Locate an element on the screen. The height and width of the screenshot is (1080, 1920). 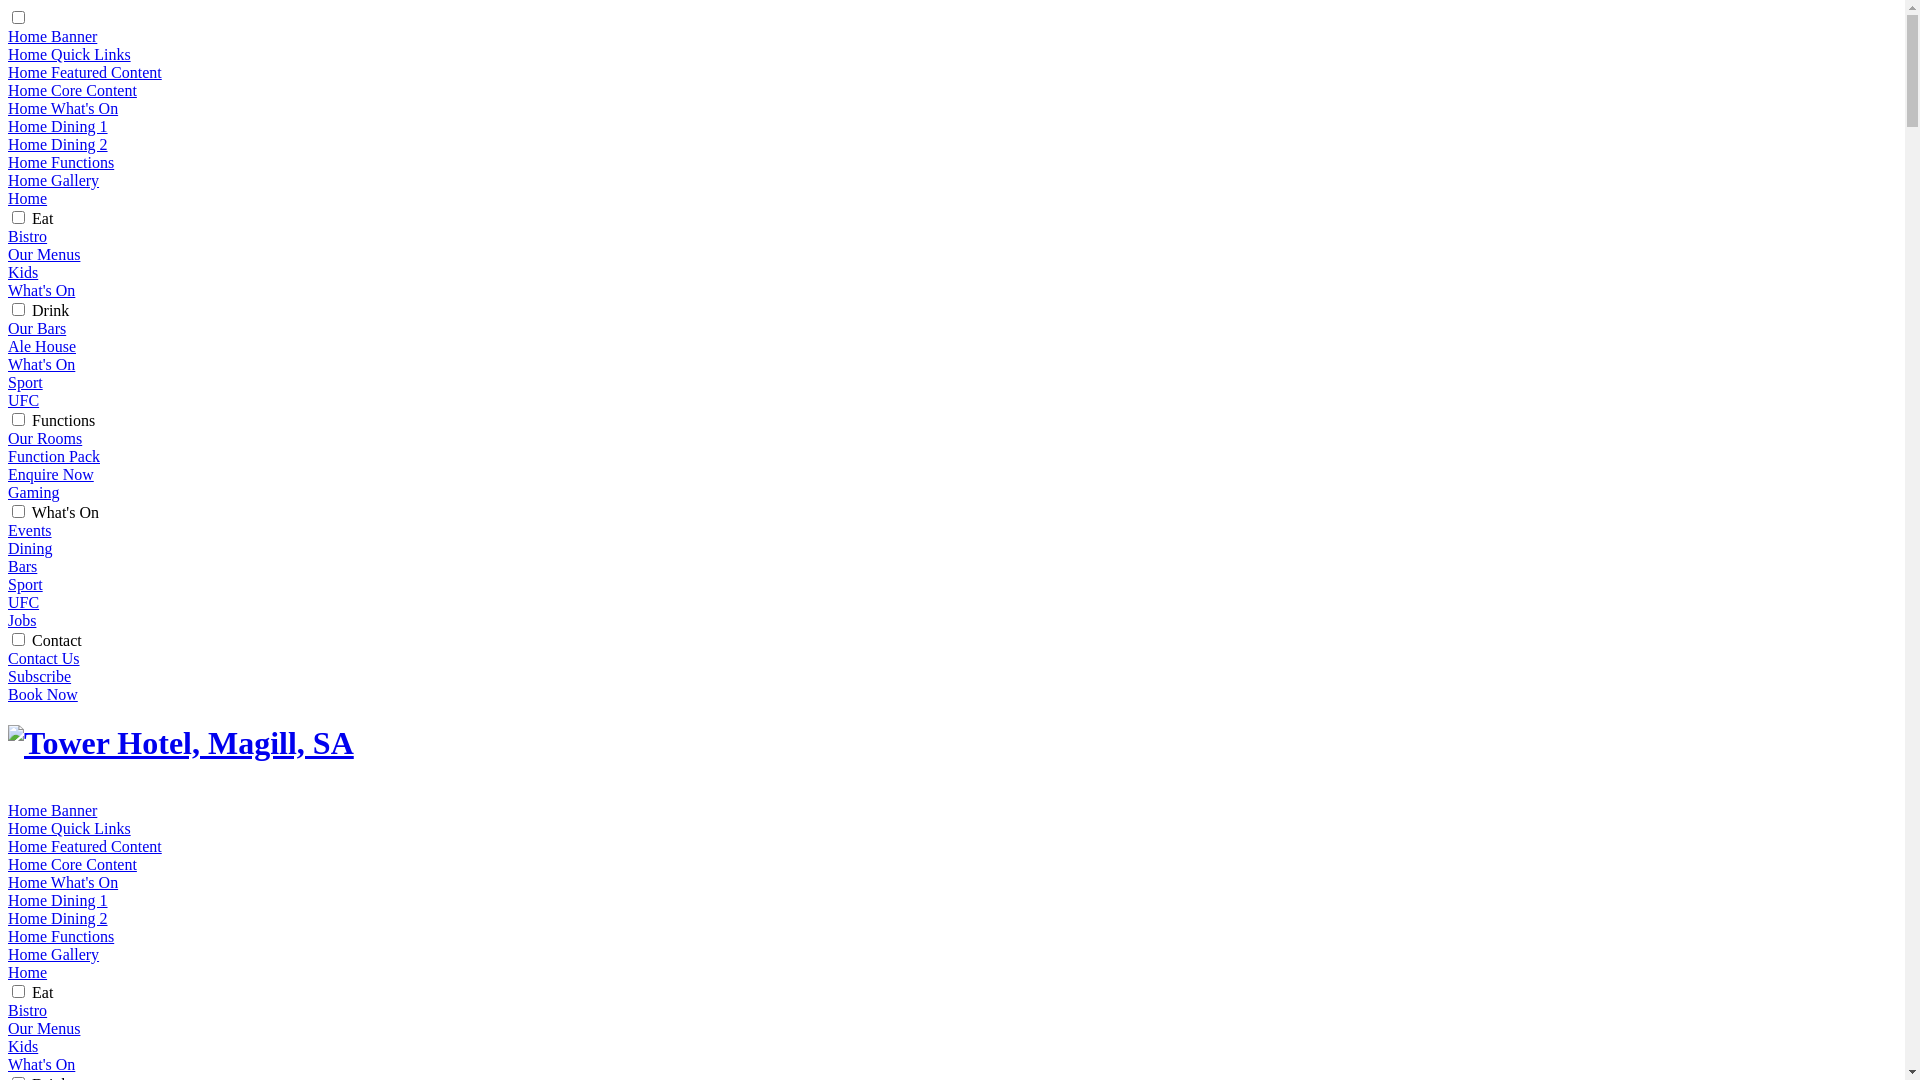
Sport is located at coordinates (26, 584).